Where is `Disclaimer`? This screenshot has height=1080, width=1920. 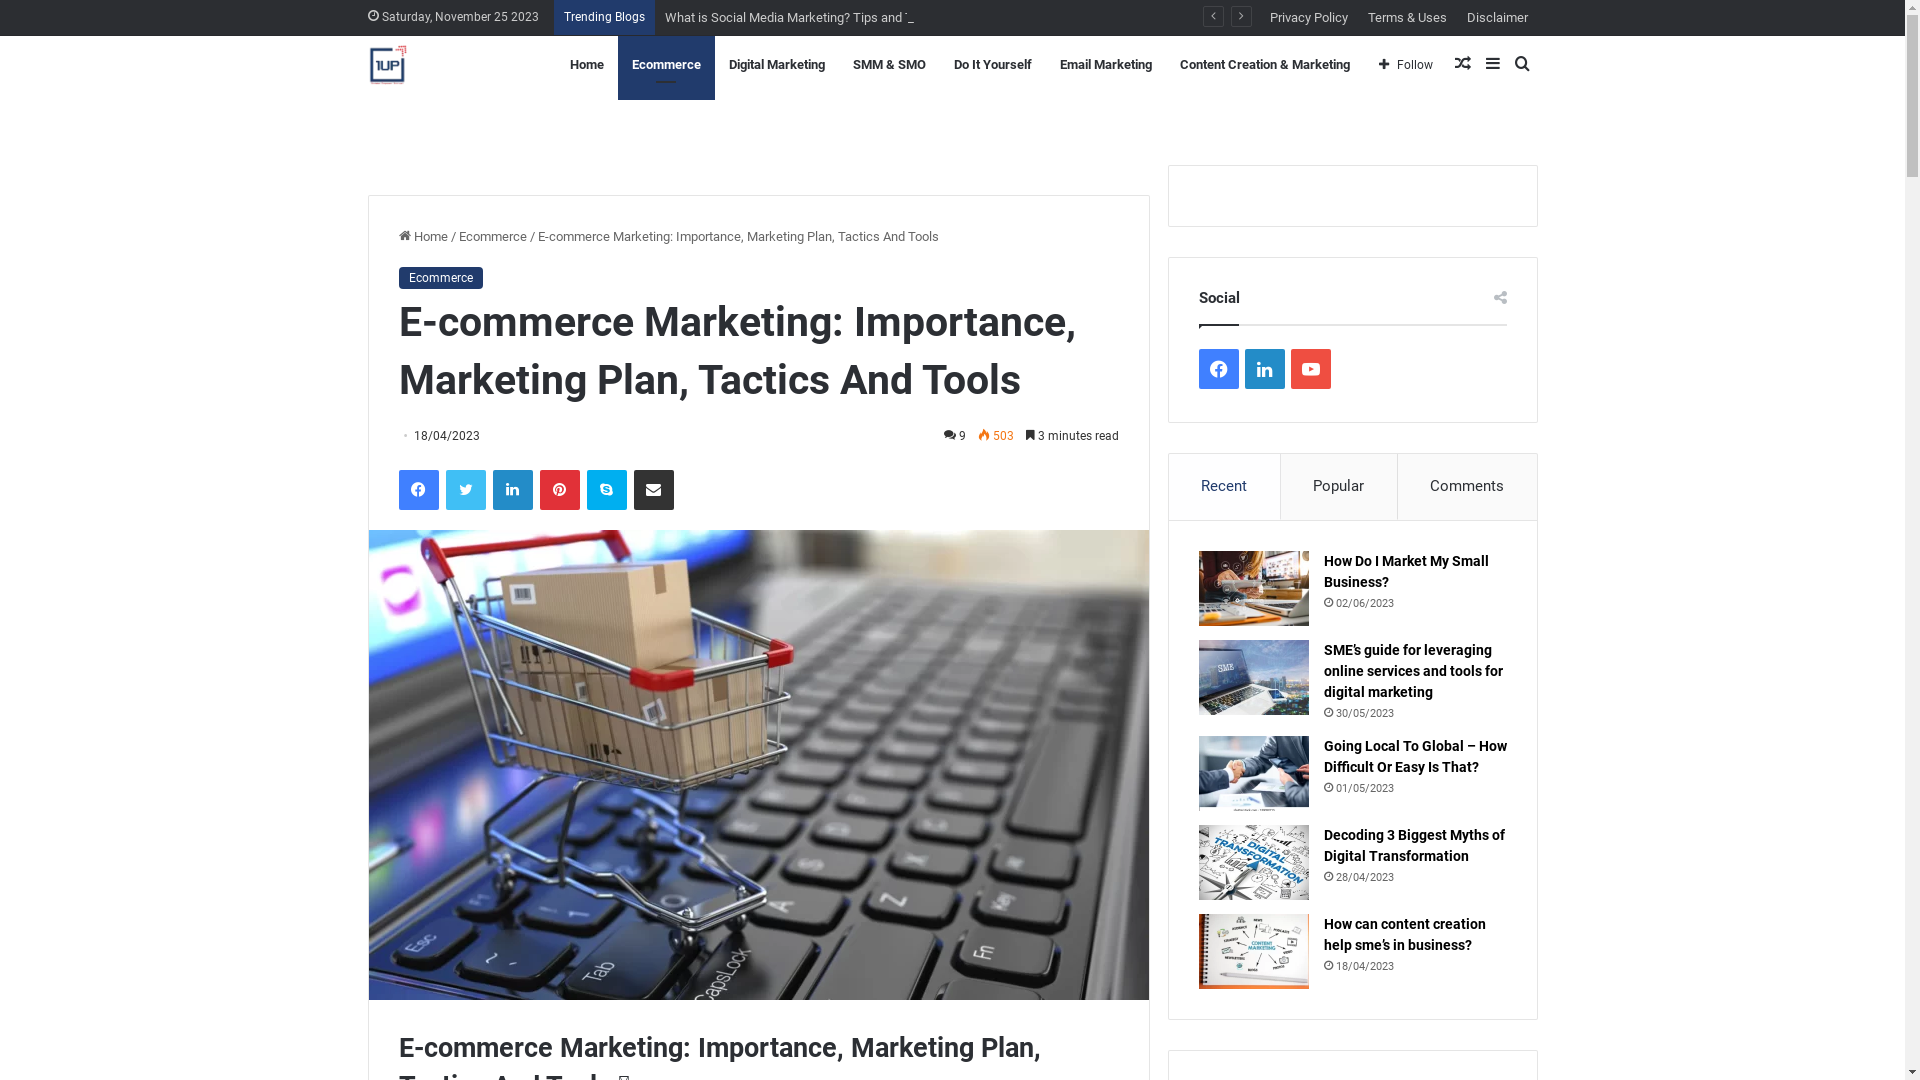 Disclaimer is located at coordinates (1496, 18).